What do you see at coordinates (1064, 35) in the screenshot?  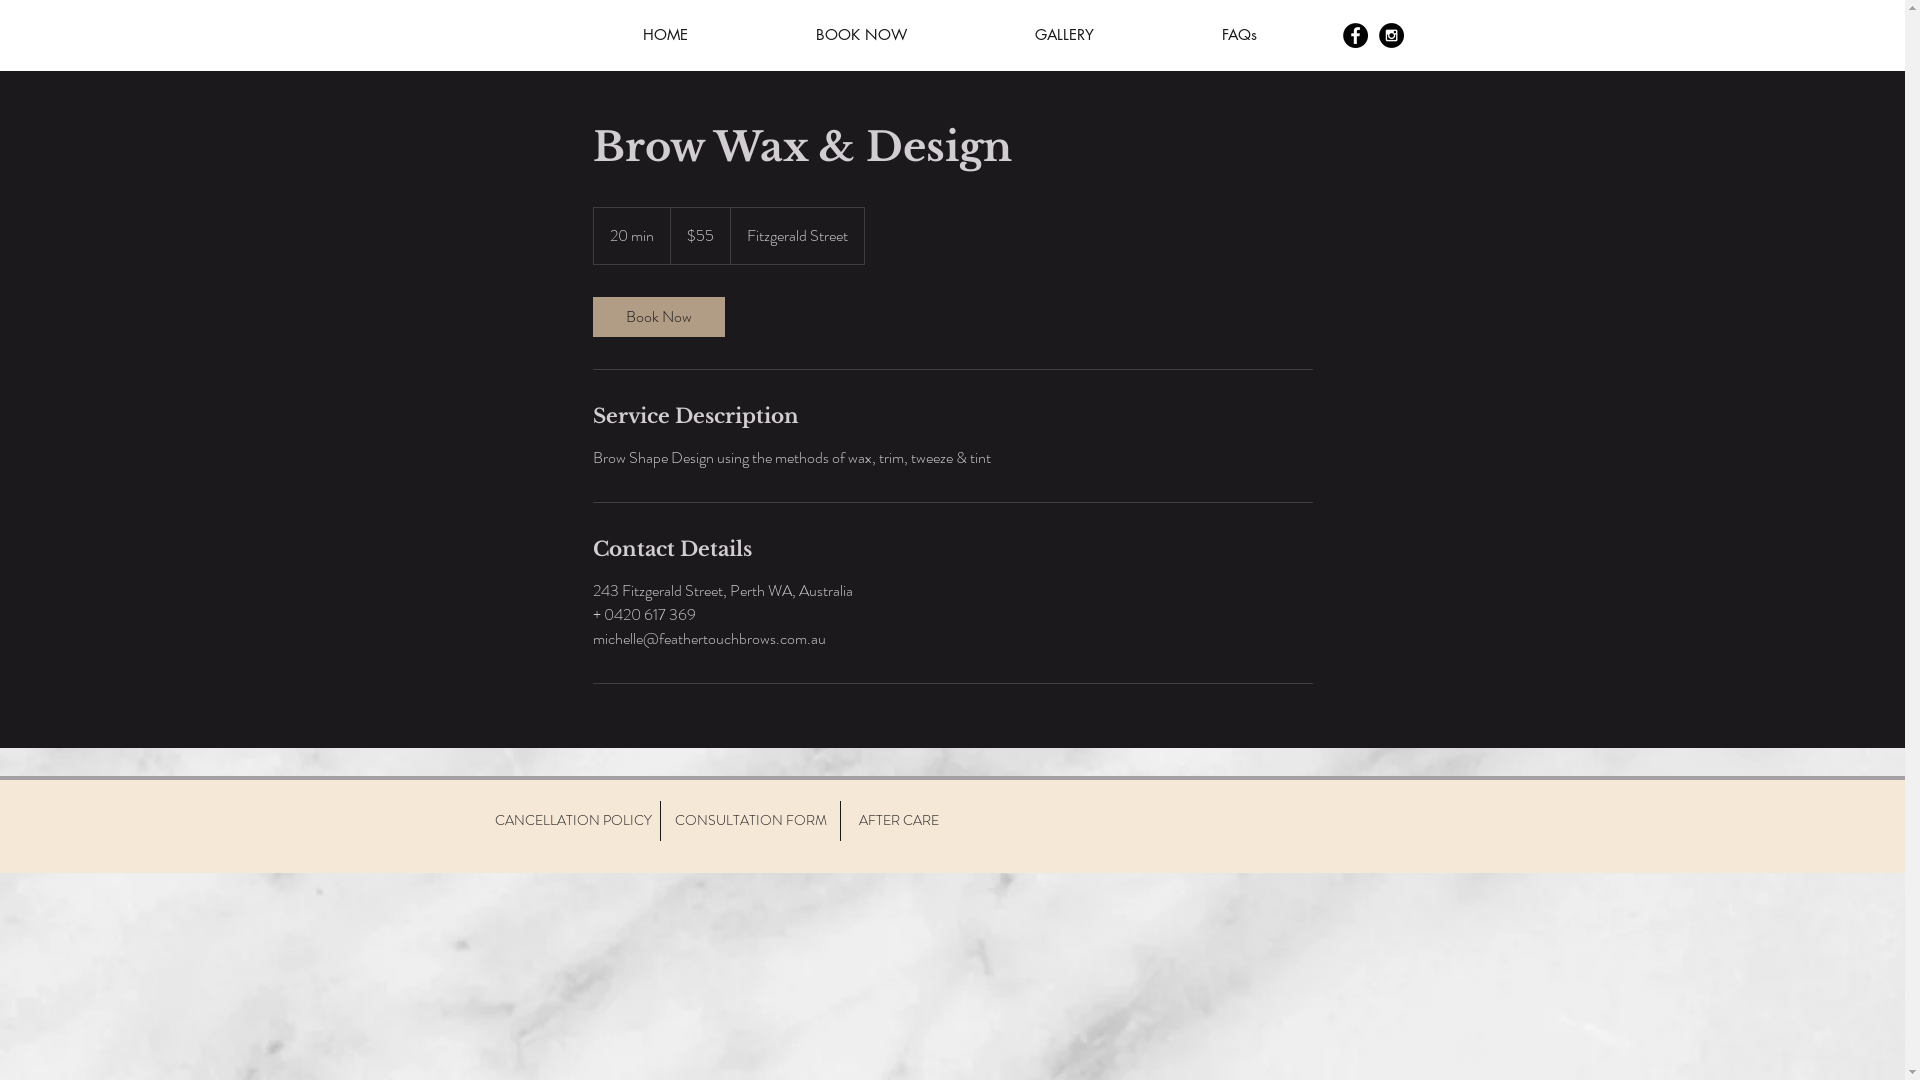 I see `GALLERY` at bounding box center [1064, 35].